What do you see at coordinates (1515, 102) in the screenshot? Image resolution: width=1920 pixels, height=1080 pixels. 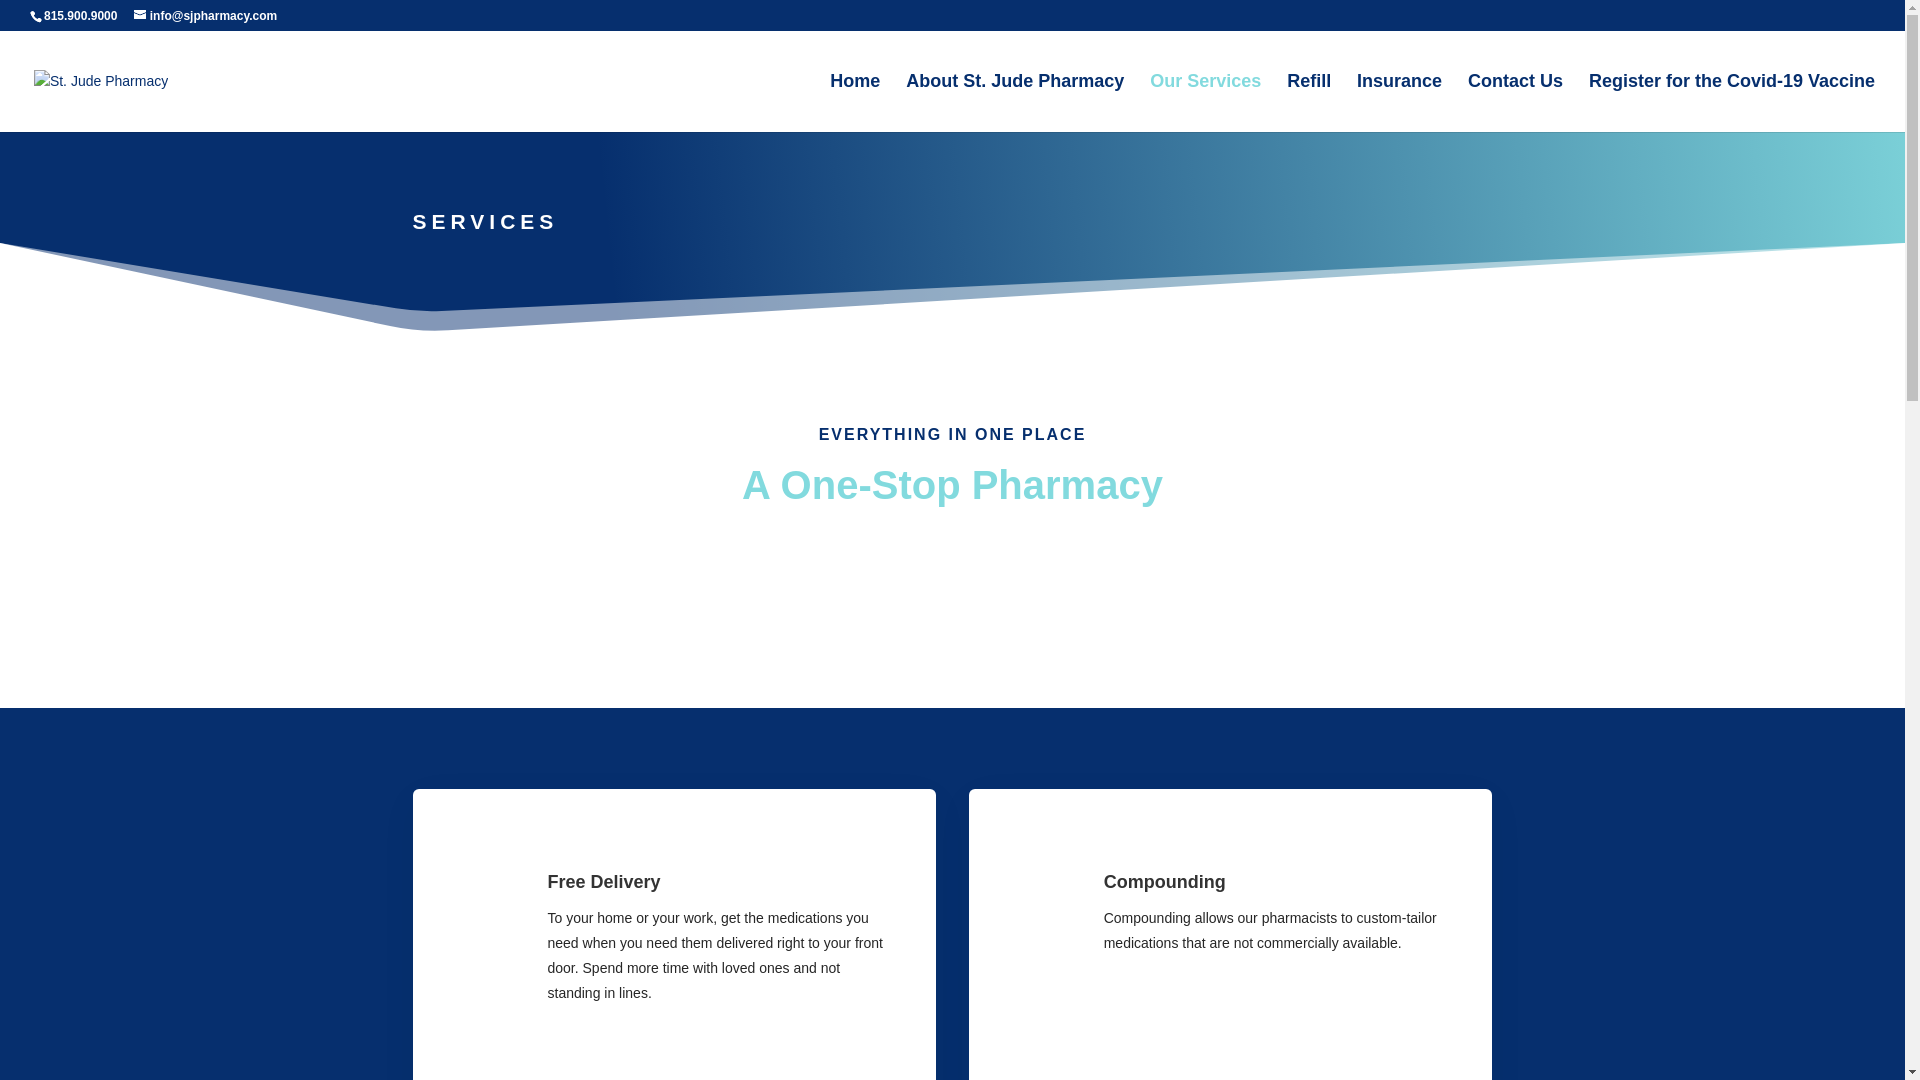 I see `Contact Us` at bounding box center [1515, 102].